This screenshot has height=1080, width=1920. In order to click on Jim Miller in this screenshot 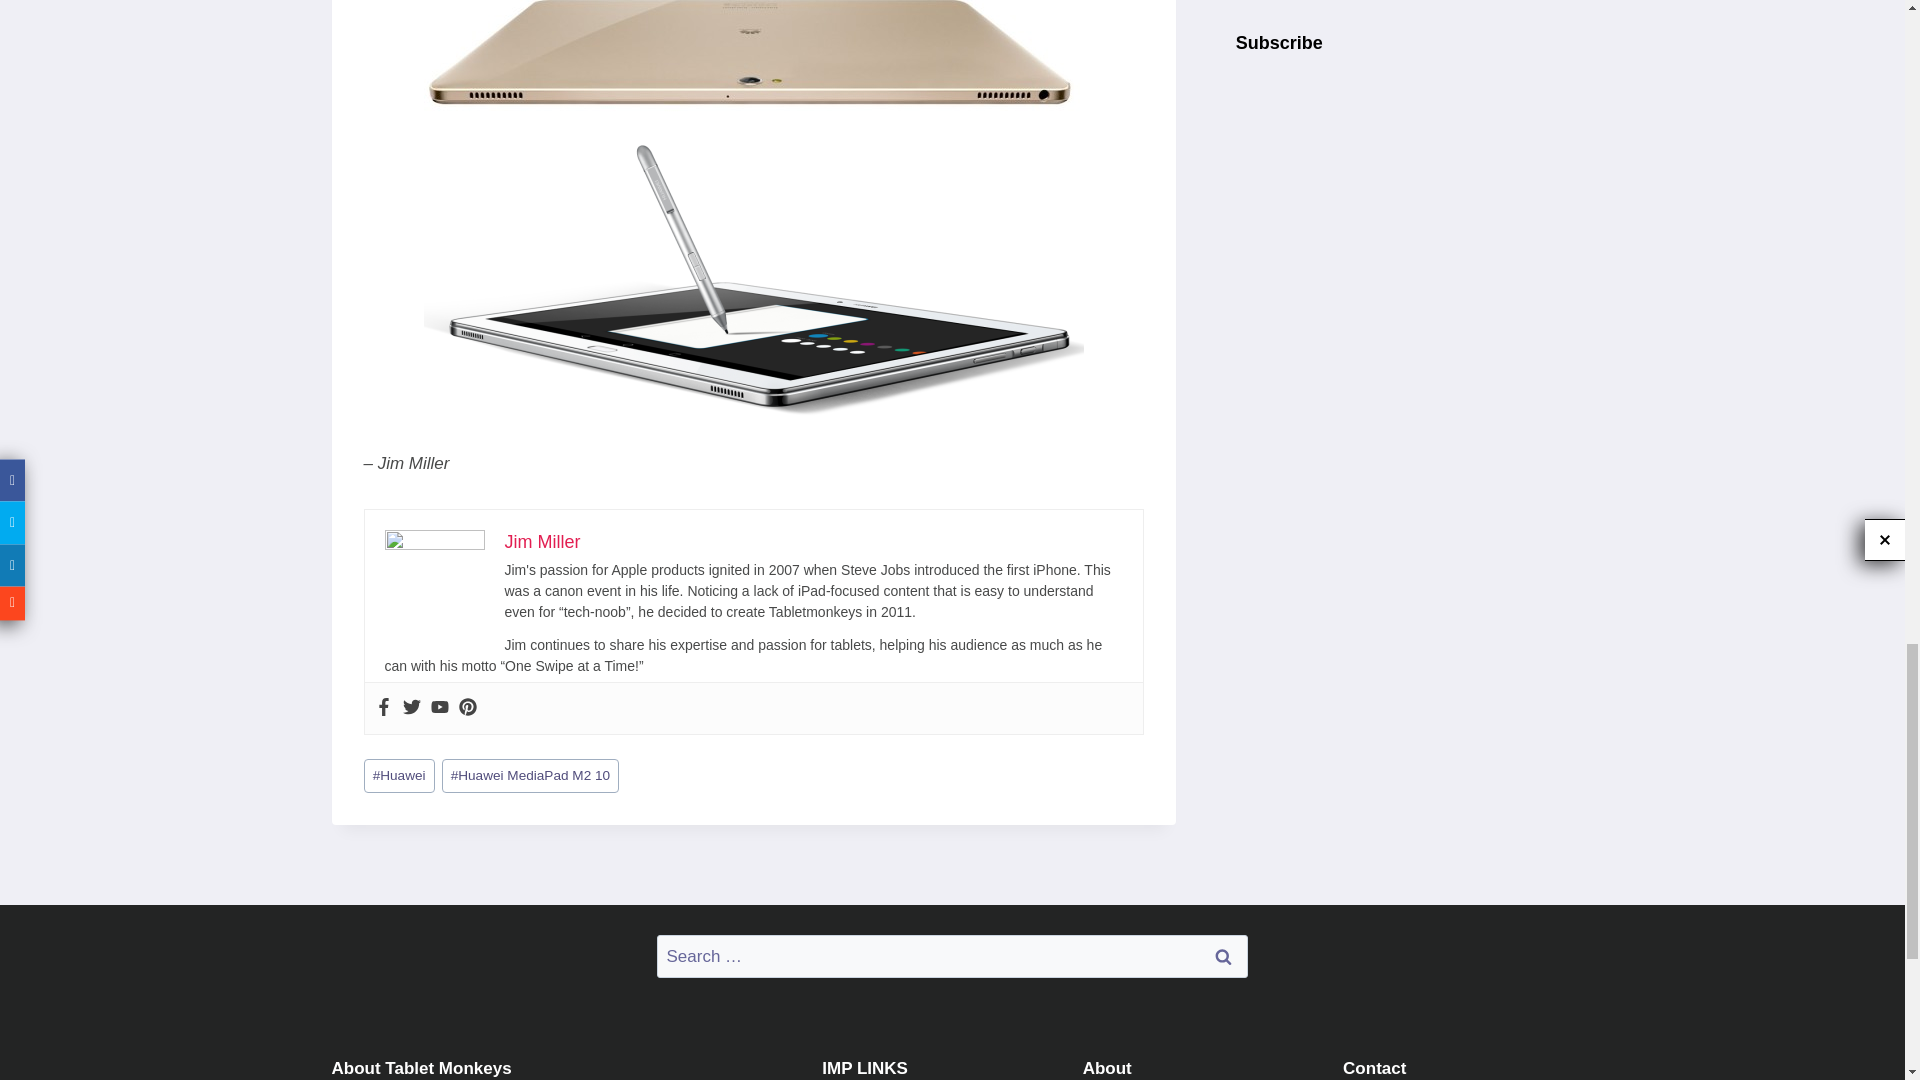, I will do `click(541, 542)`.